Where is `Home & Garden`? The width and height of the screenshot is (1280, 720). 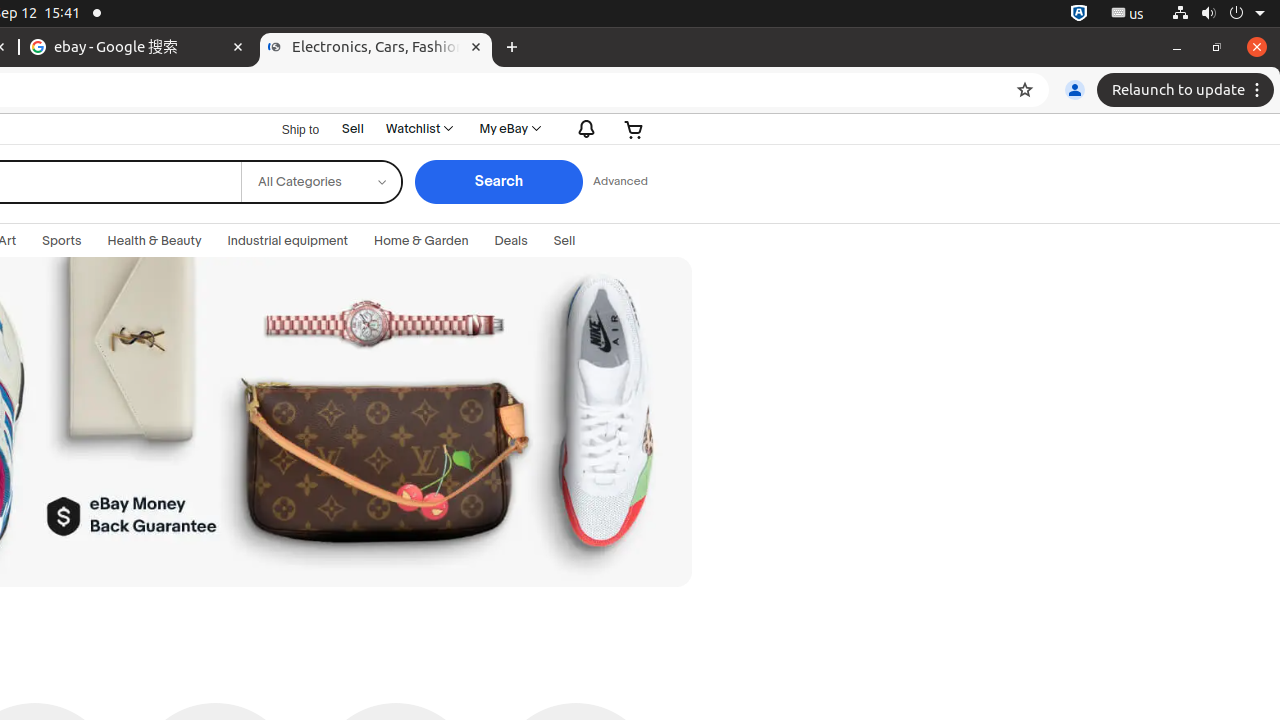
Home & Garden is located at coordinates (422, 241).